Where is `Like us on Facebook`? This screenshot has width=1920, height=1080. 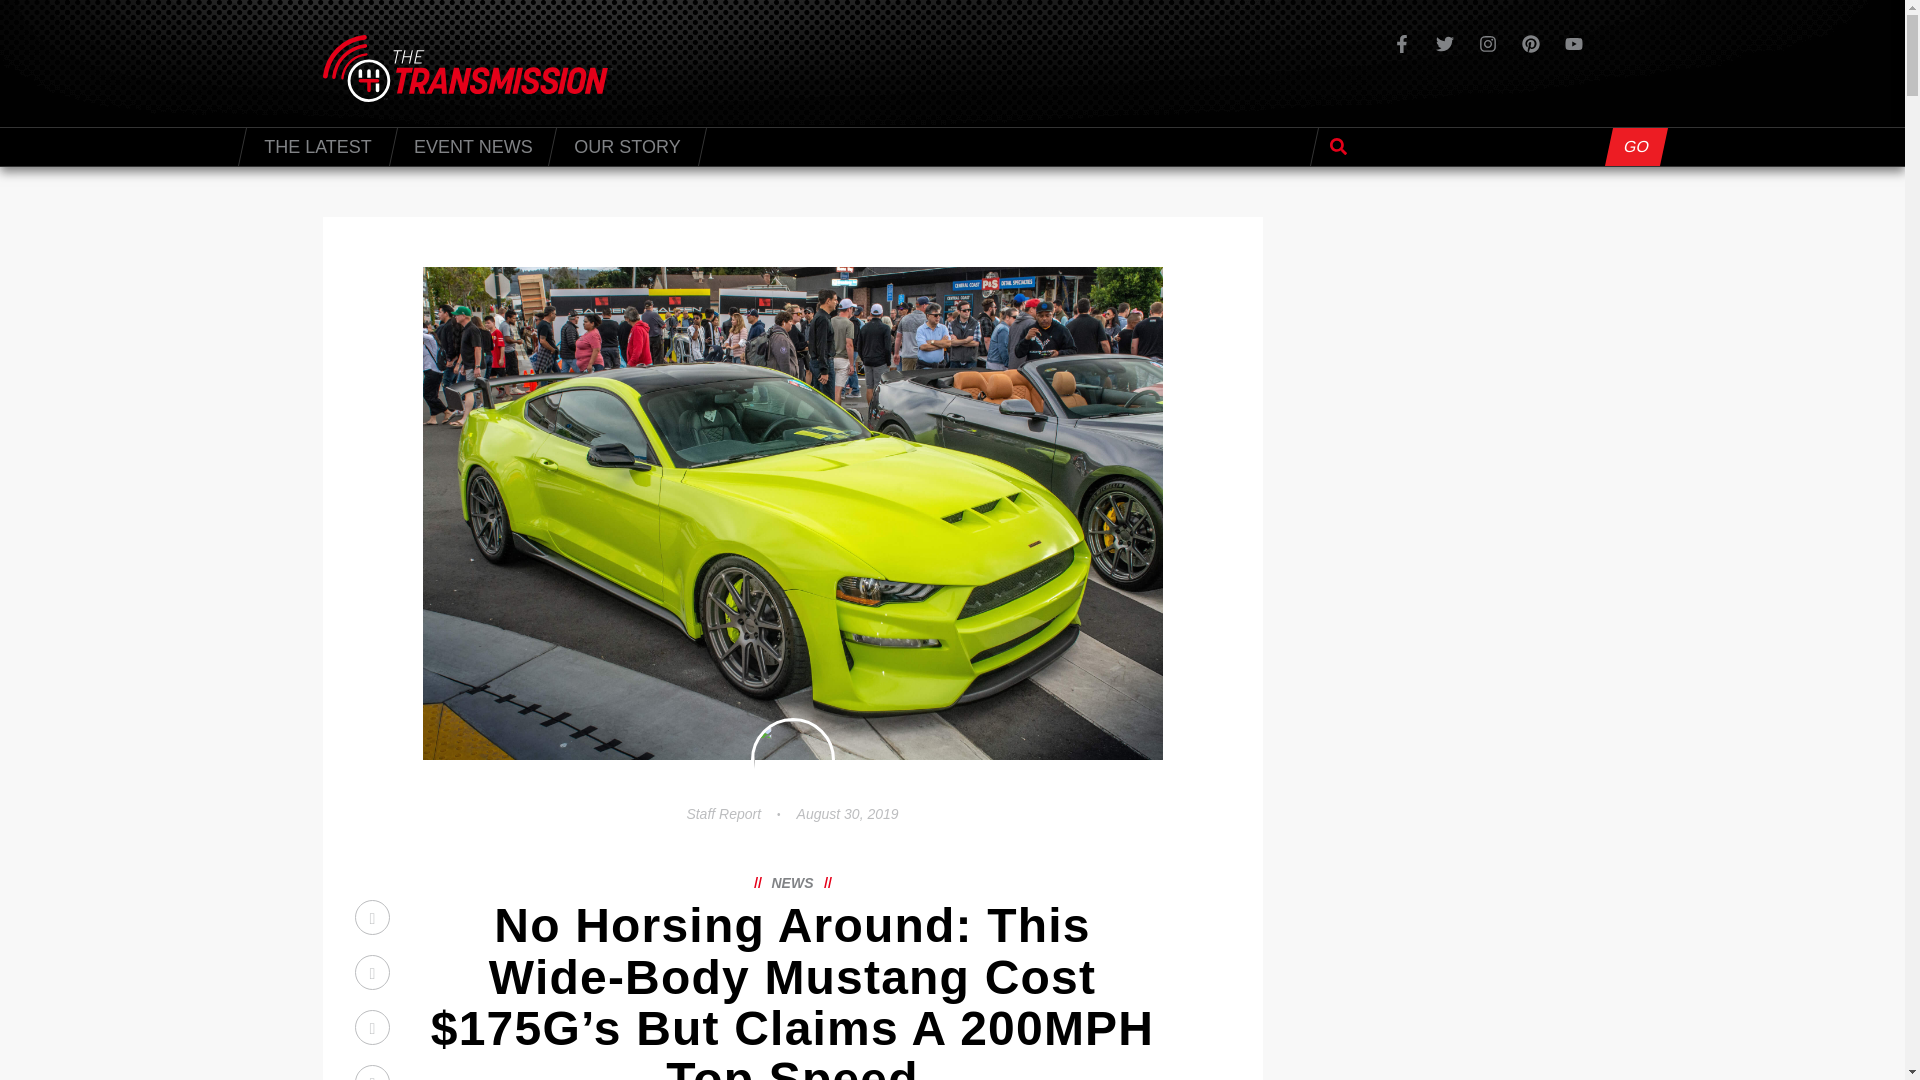
Like us on Facebook is located at coordinates (1400, 43).